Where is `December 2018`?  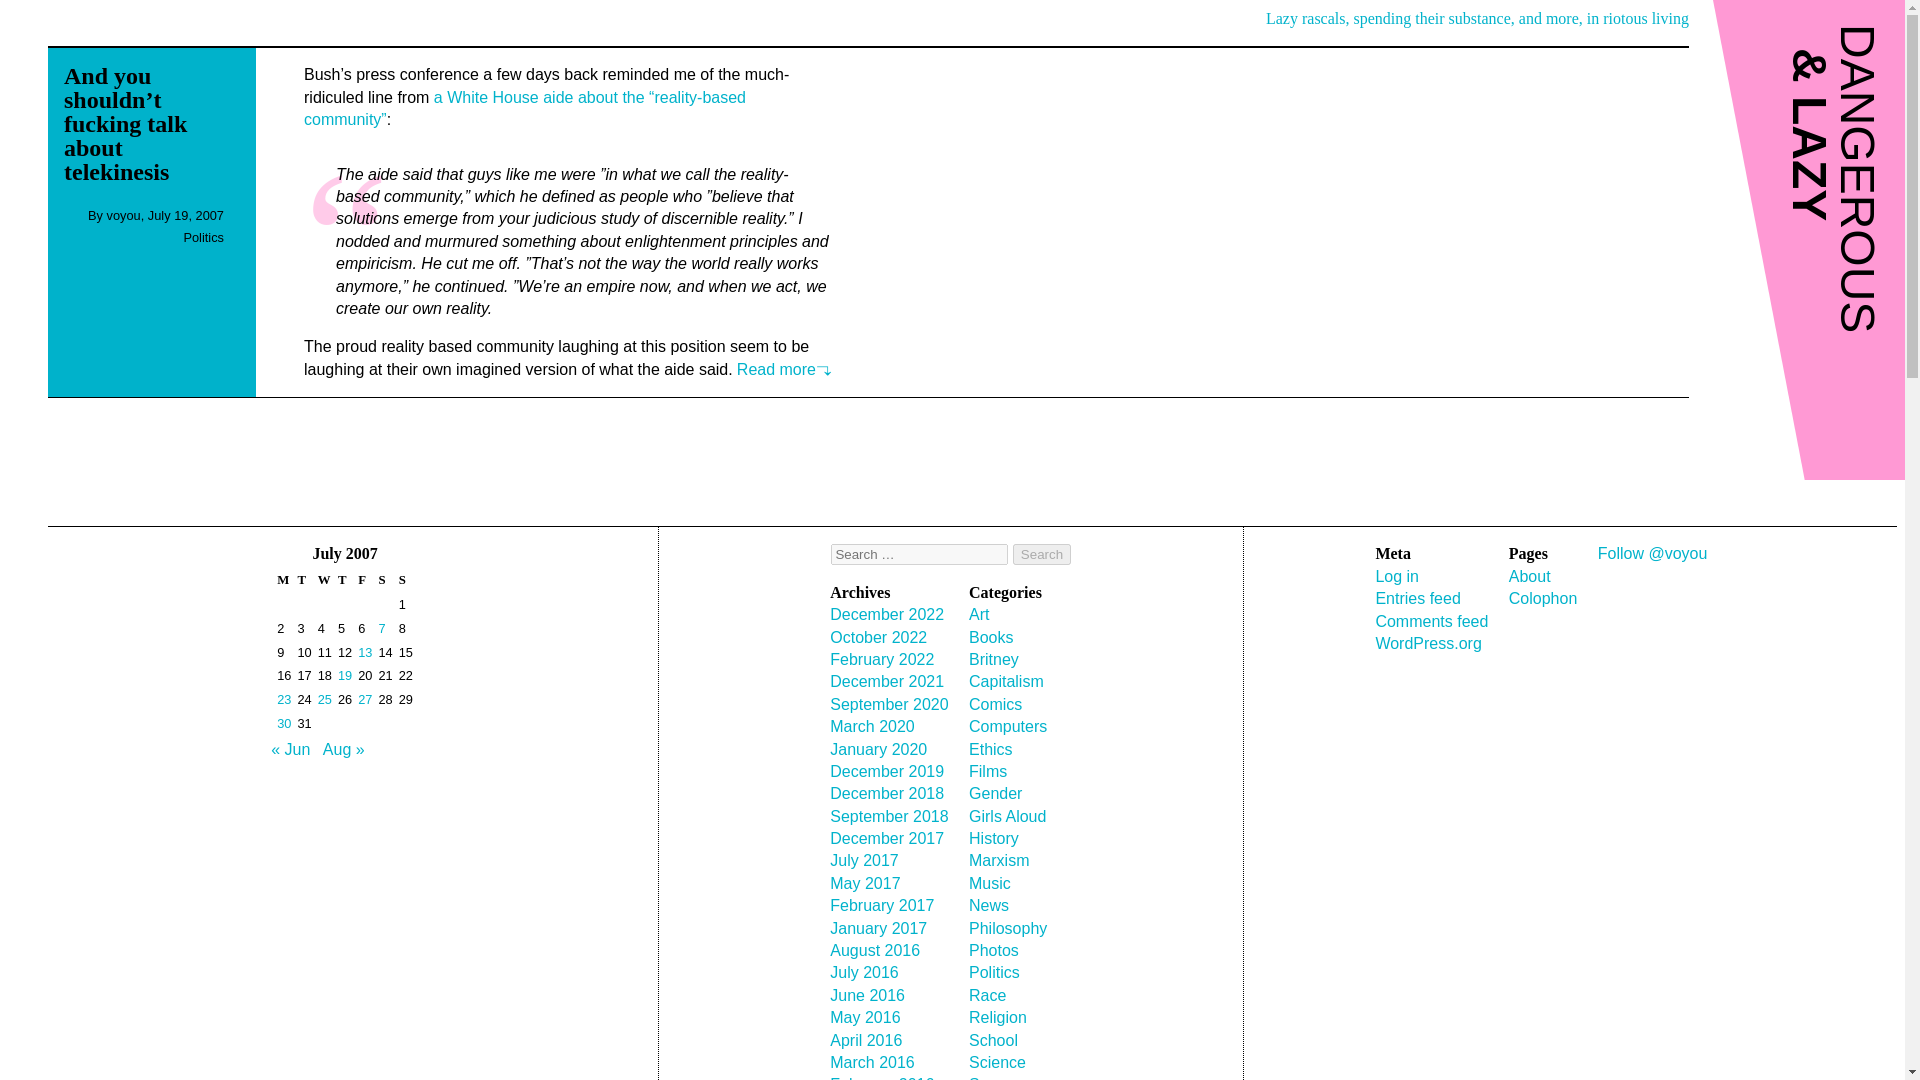 December 2018 is located at coordinates (886, 794).